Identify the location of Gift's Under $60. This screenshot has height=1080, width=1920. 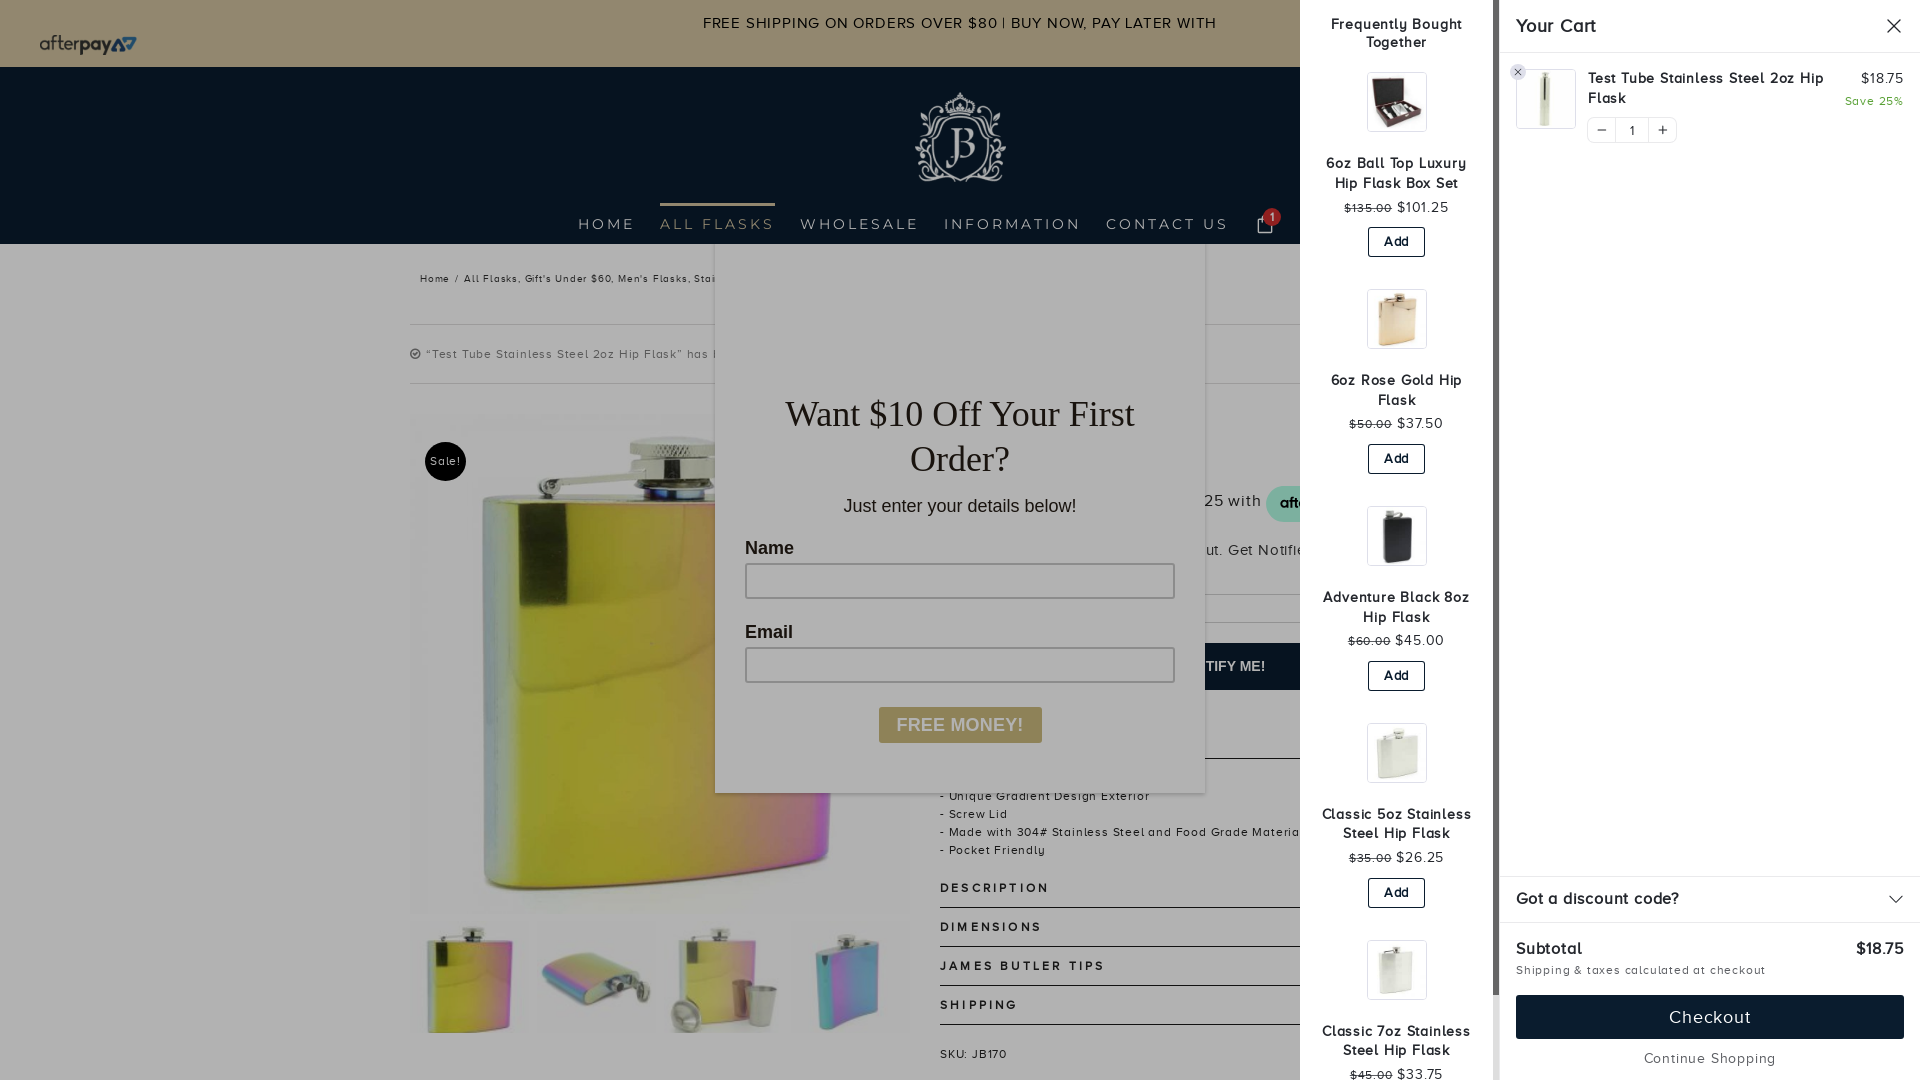
(568, 278).